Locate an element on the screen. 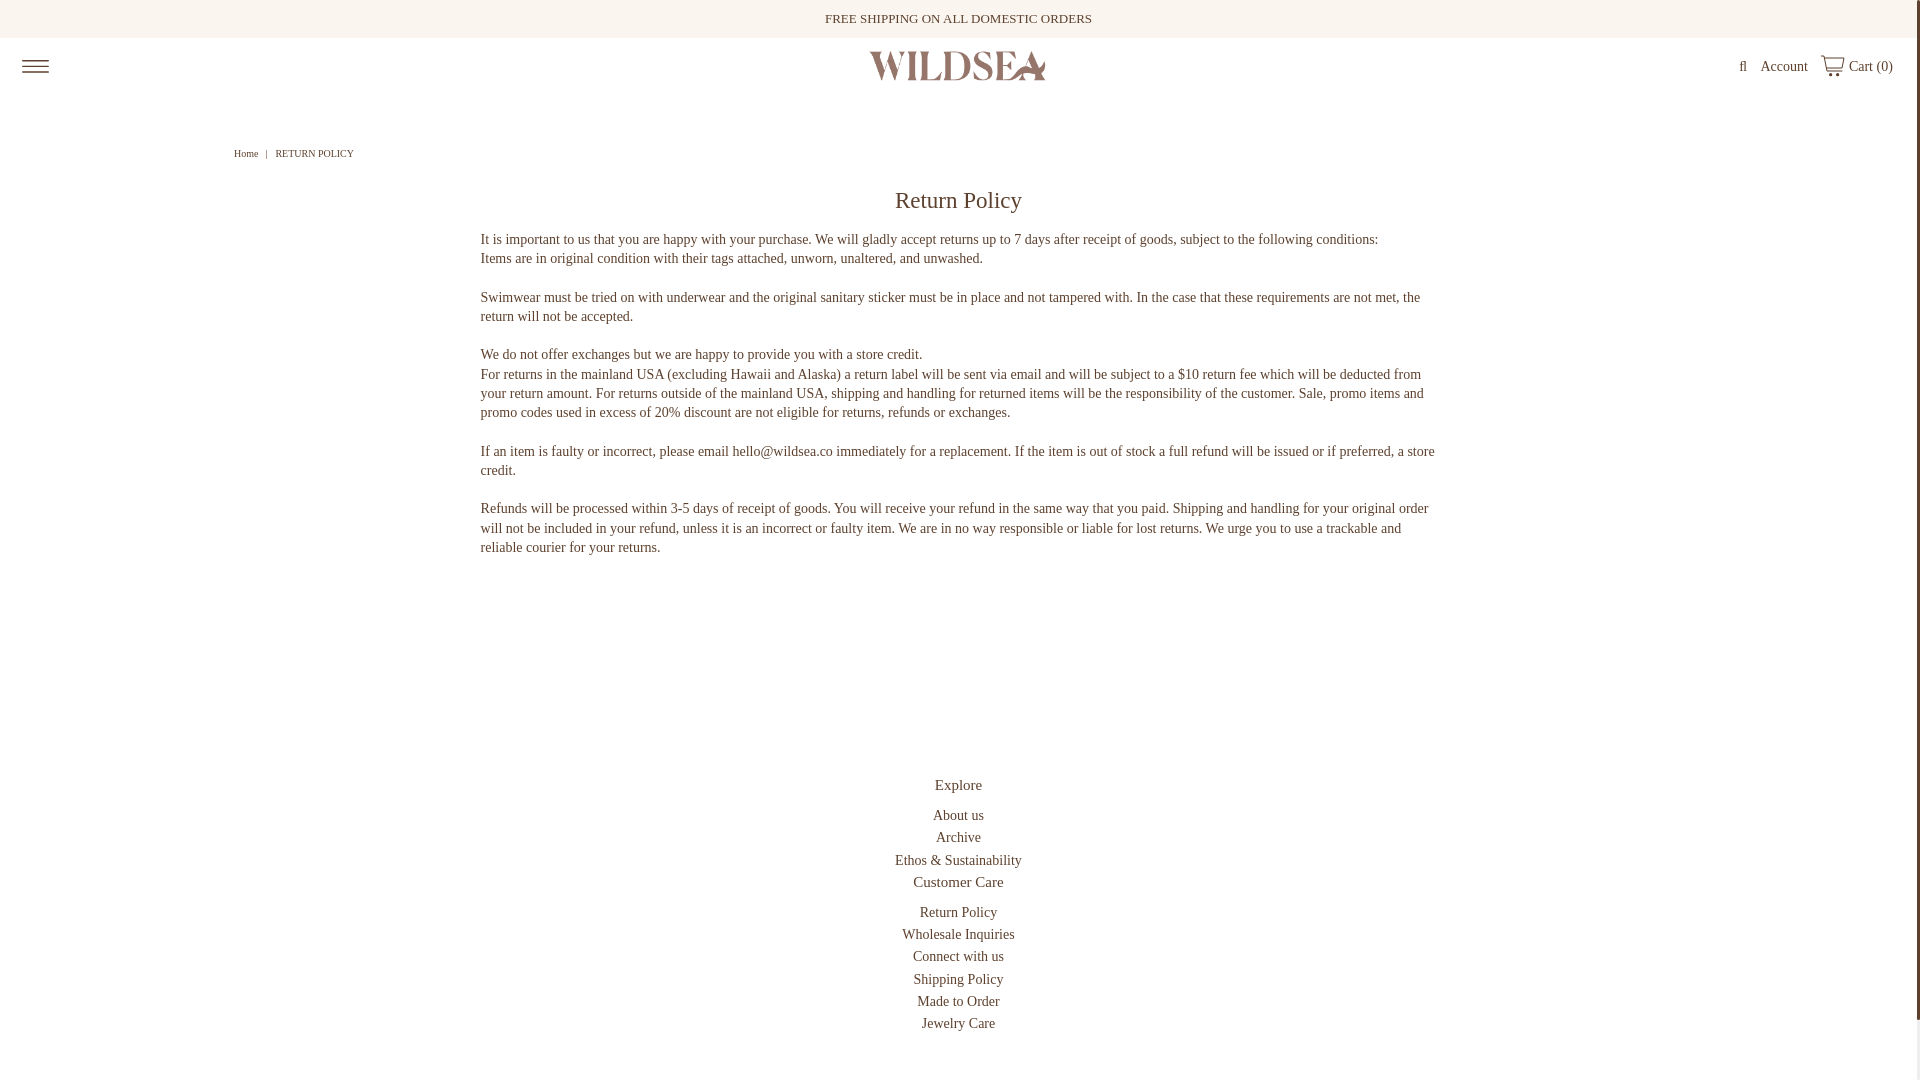 The height and width of the screenshot is (1080, 1920). Archive is located at coordinates (958, 837).